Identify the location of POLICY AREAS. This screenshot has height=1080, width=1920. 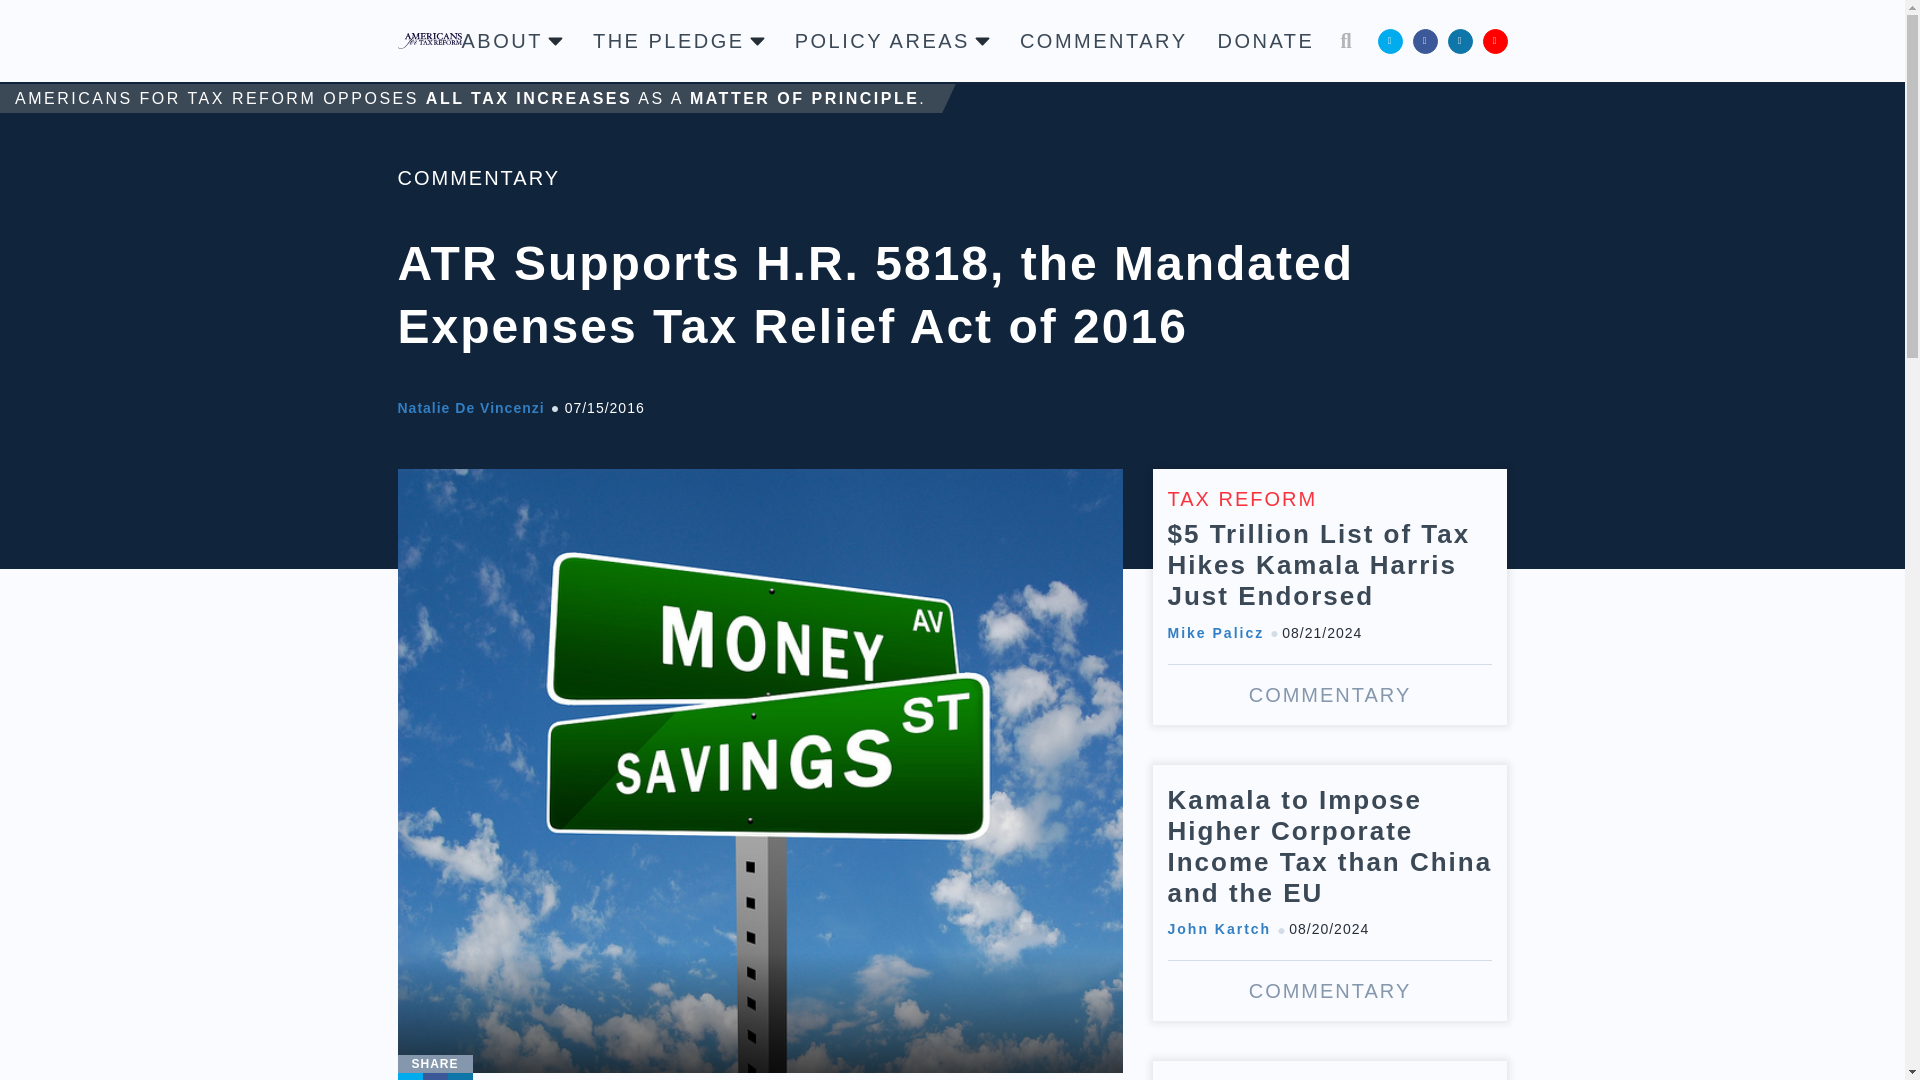
(892, 40).